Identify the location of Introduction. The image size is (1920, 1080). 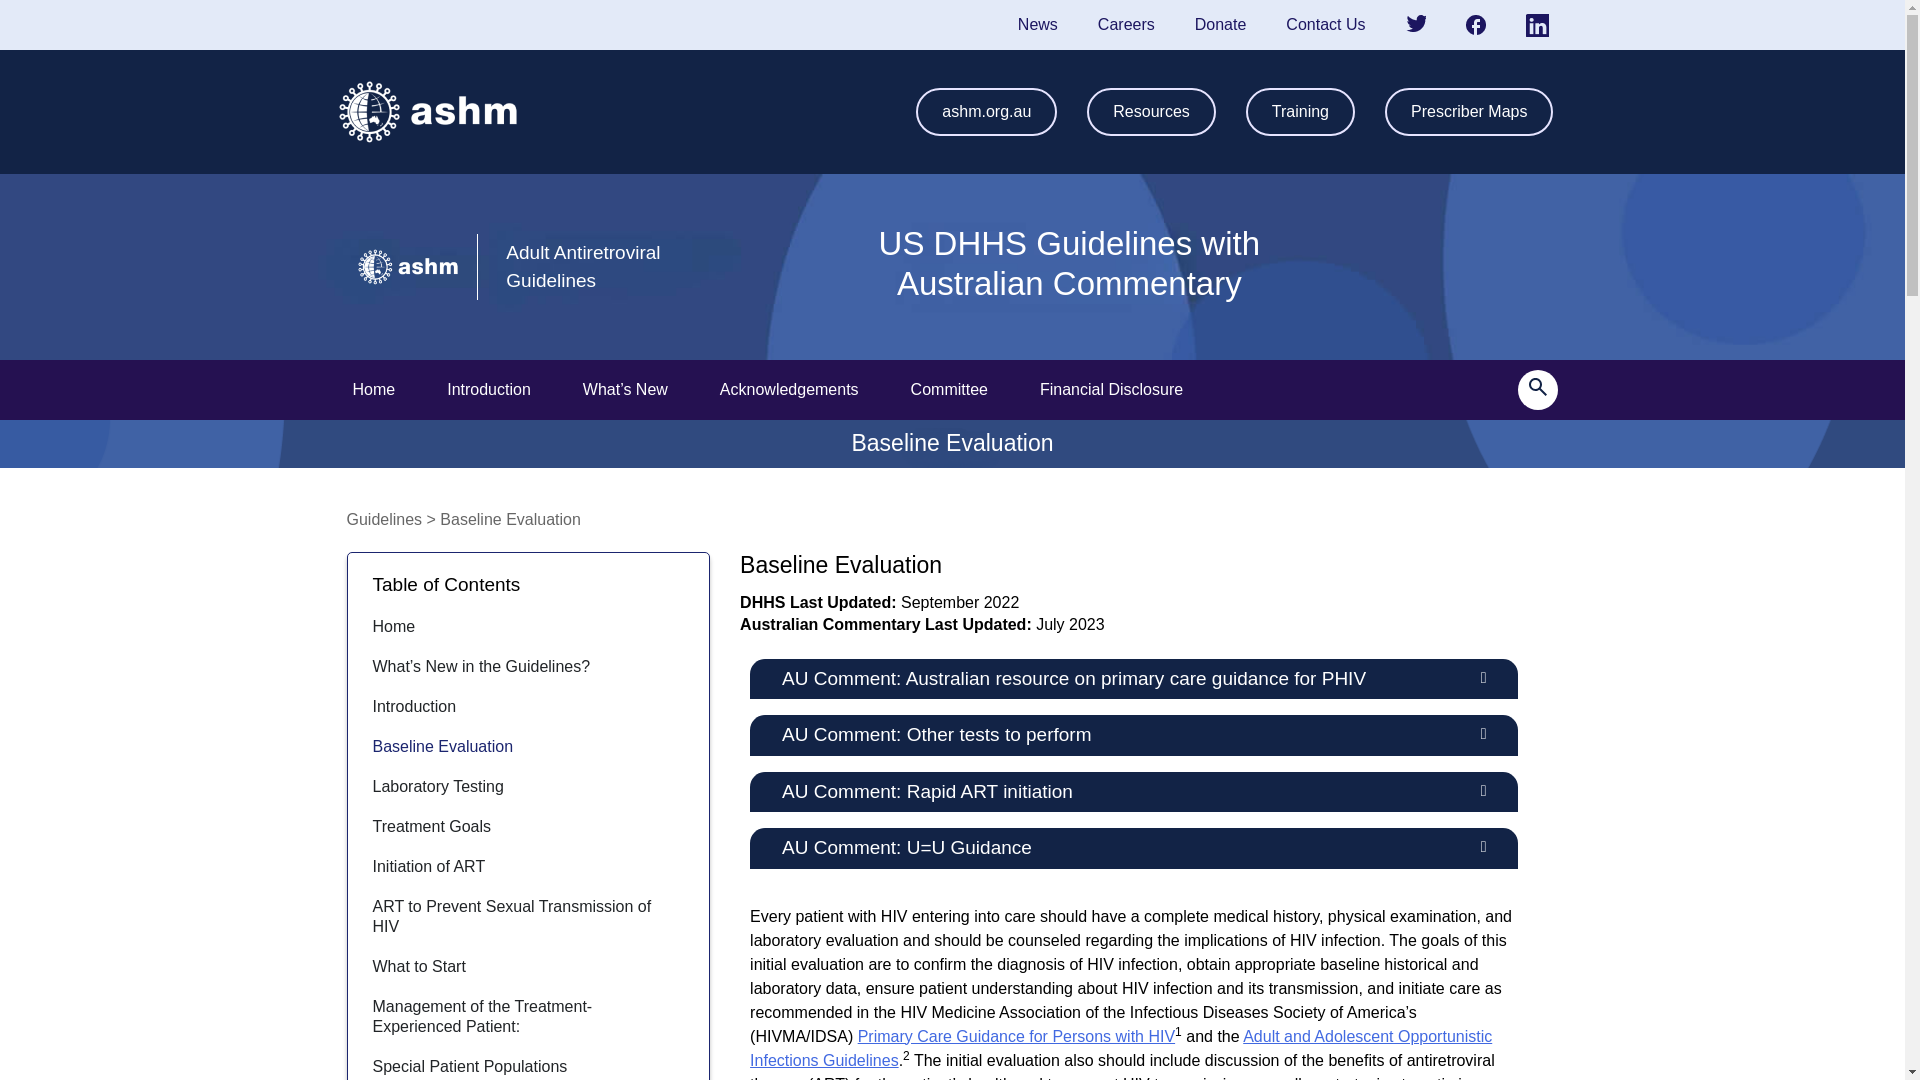
(489, 390).